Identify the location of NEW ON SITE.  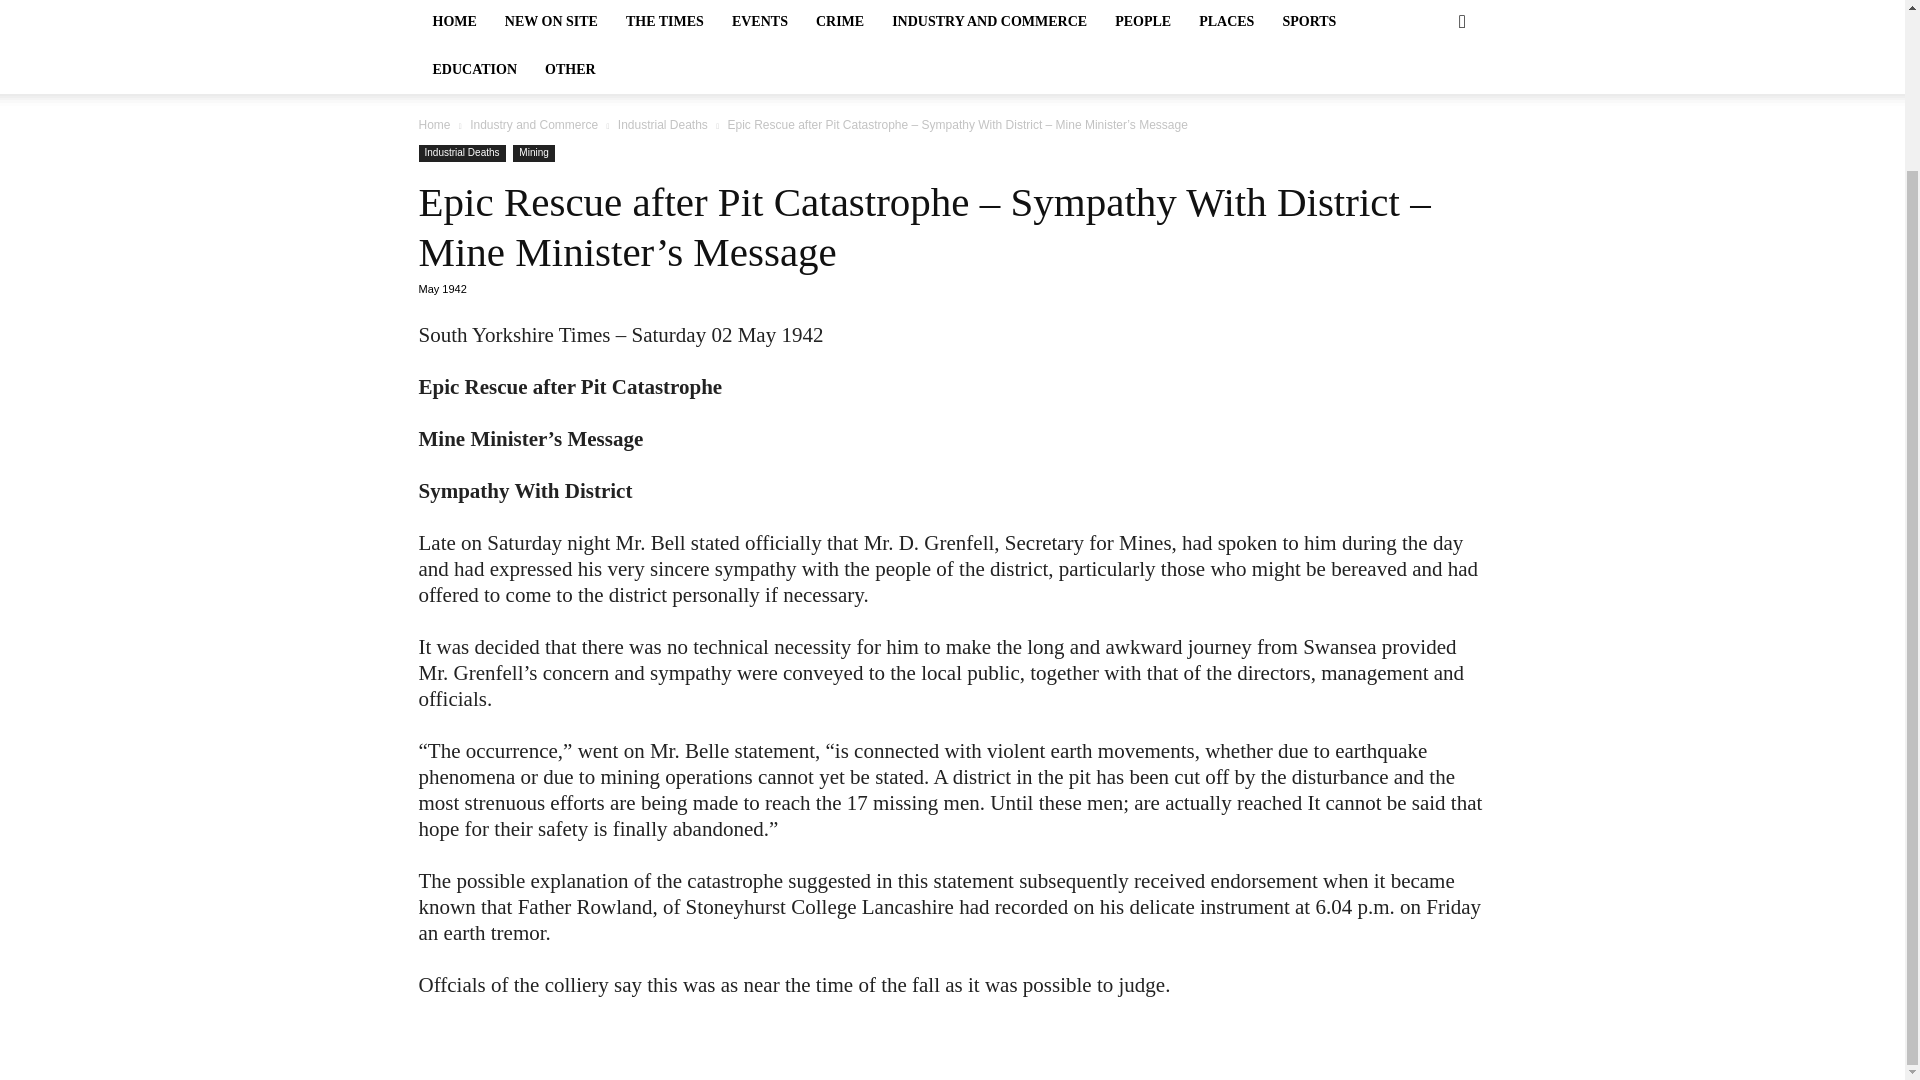
(552, 23).